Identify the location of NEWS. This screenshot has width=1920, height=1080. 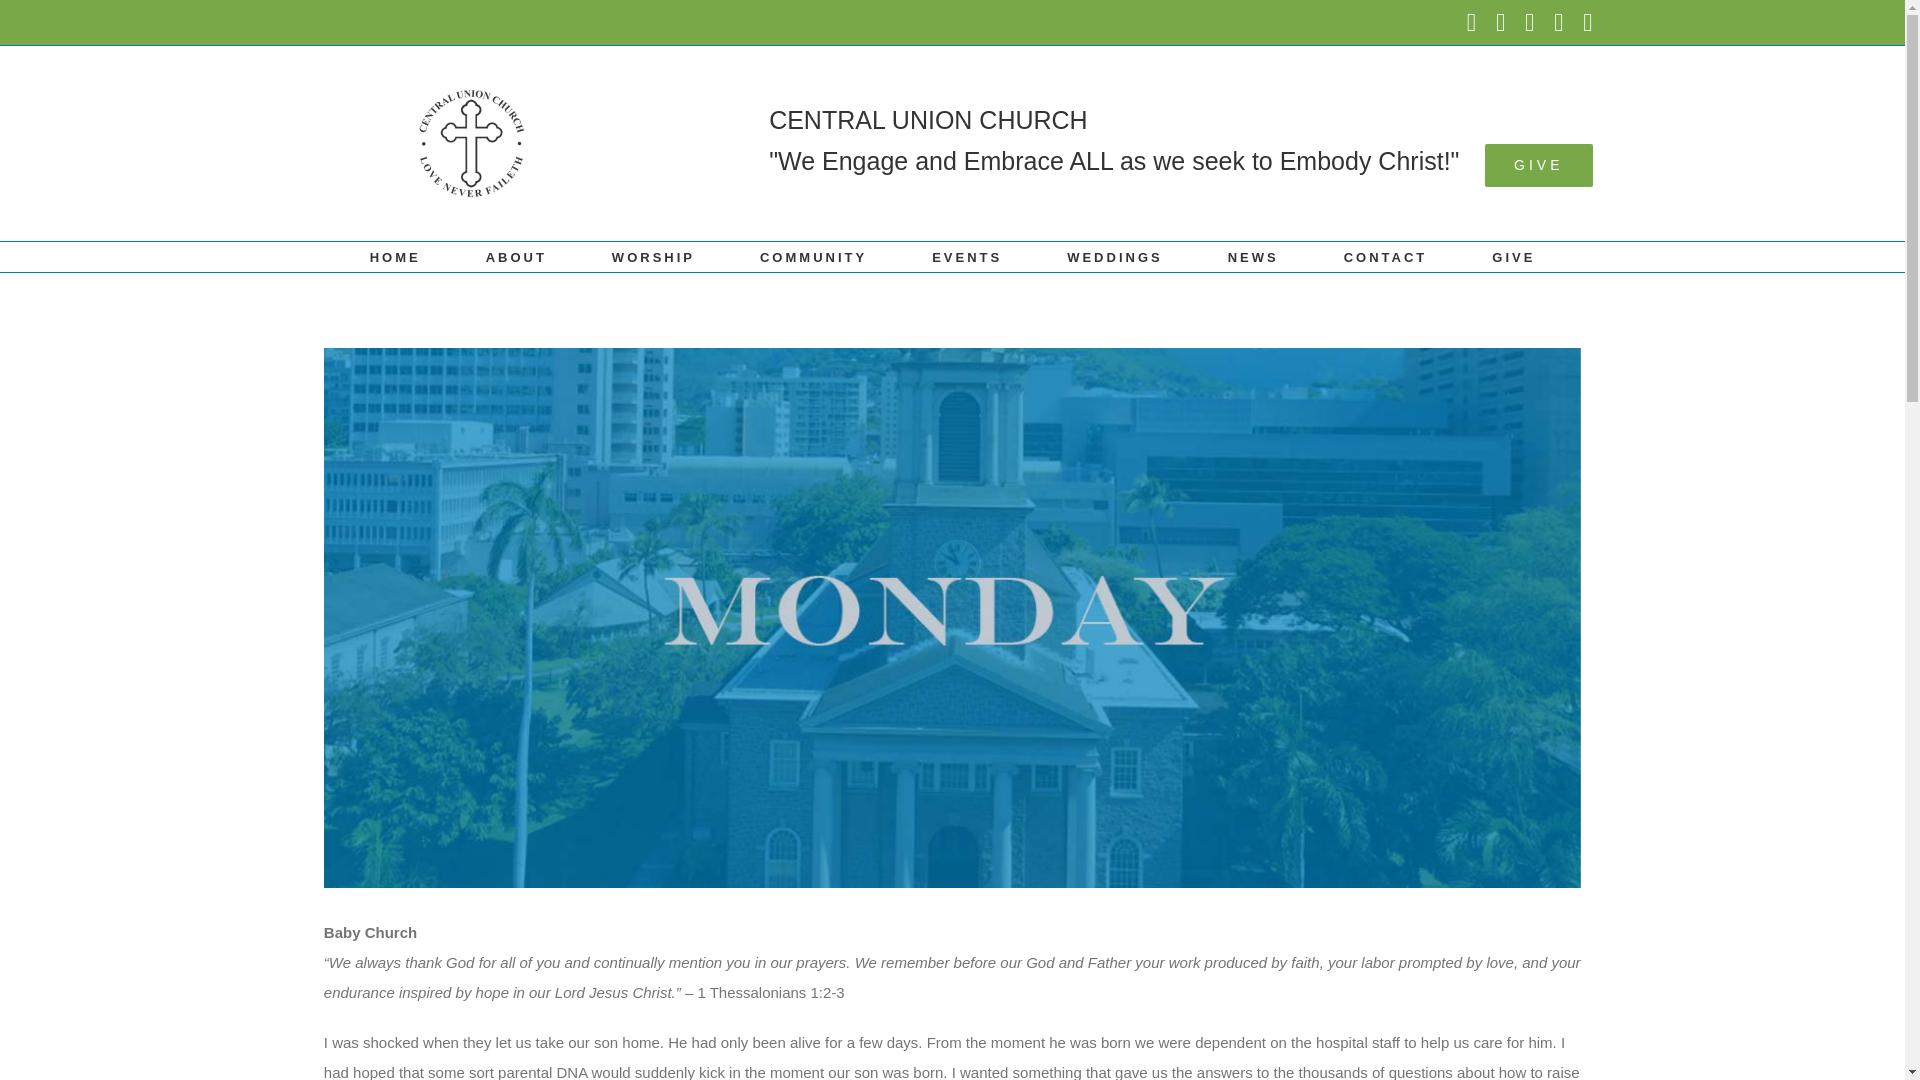
(1253, 256).